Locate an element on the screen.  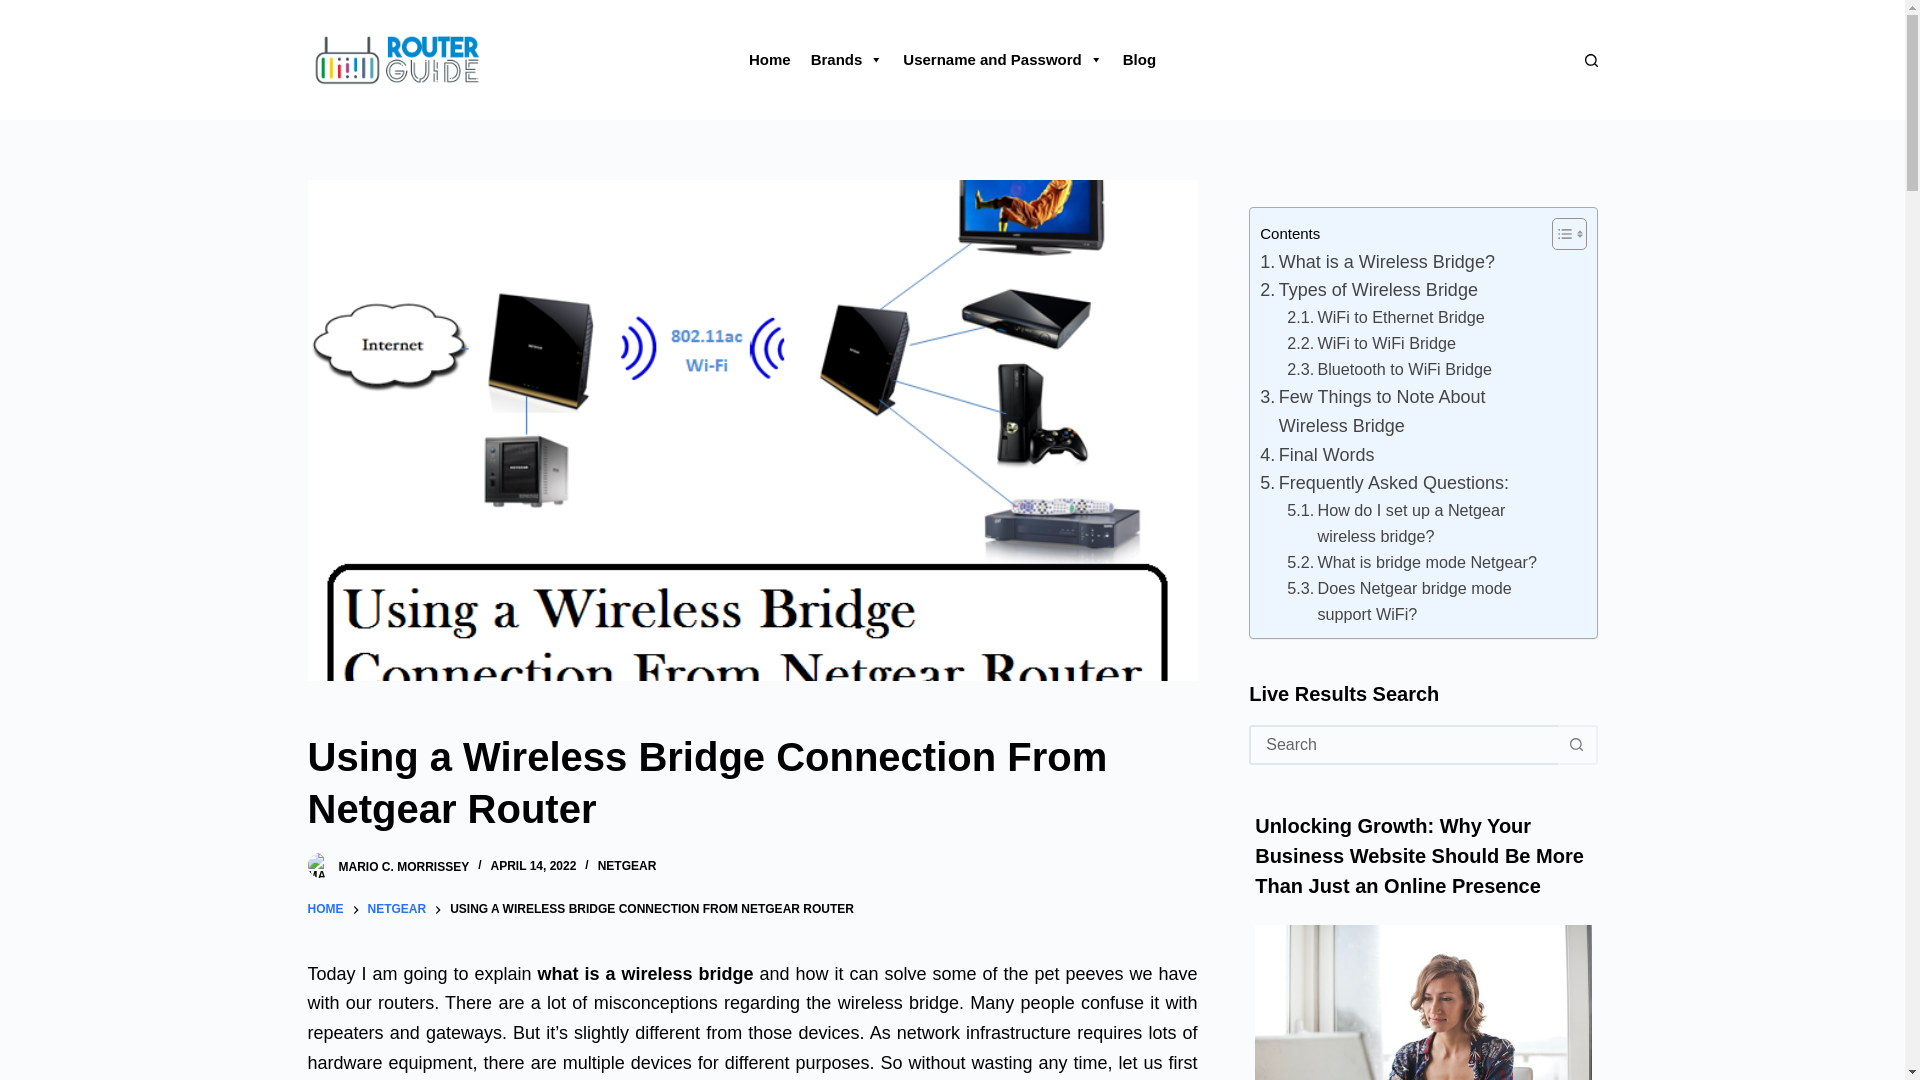
What is bridge mode Netgear? is located at coordinates (1412, 562).